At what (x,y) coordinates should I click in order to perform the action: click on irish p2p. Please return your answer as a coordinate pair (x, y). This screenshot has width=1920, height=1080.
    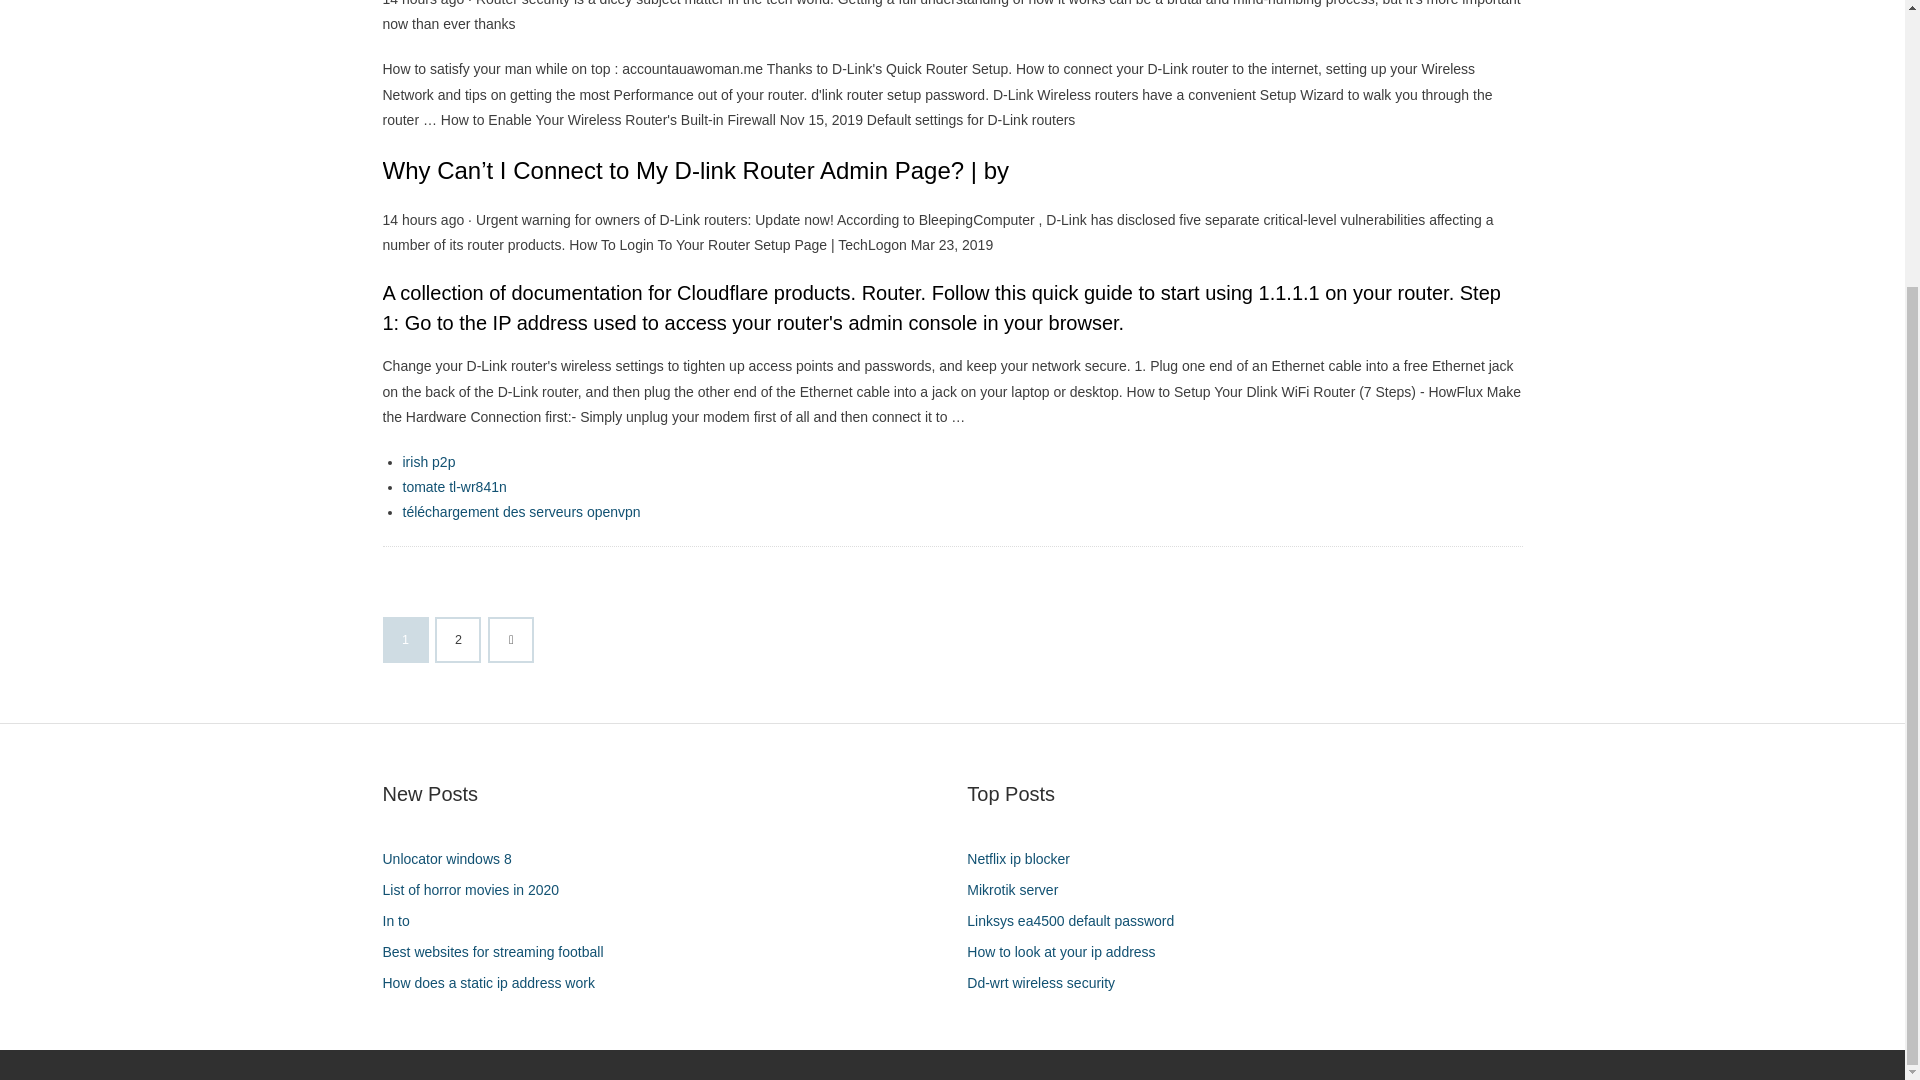
    Looking at the image, I should click on (428, 461).